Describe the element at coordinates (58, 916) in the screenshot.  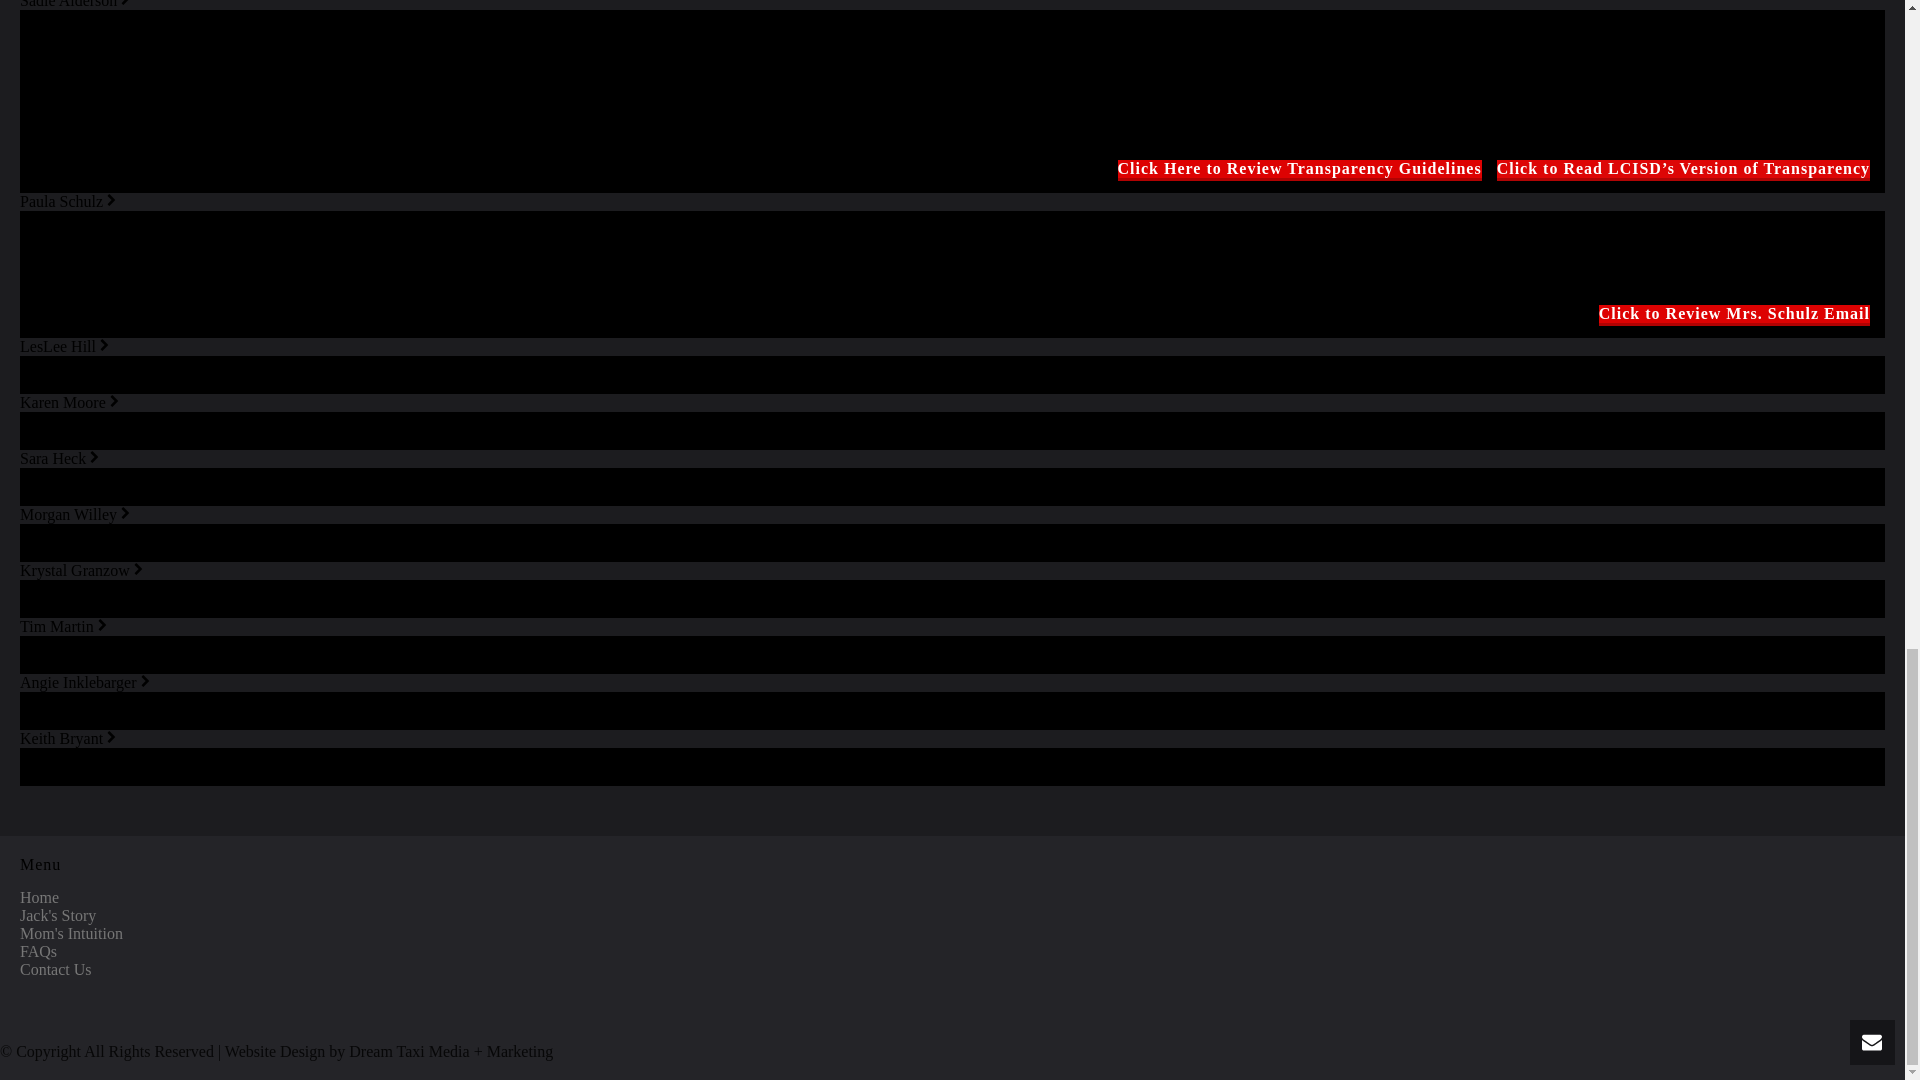
I see `Jack's Story` at that location.